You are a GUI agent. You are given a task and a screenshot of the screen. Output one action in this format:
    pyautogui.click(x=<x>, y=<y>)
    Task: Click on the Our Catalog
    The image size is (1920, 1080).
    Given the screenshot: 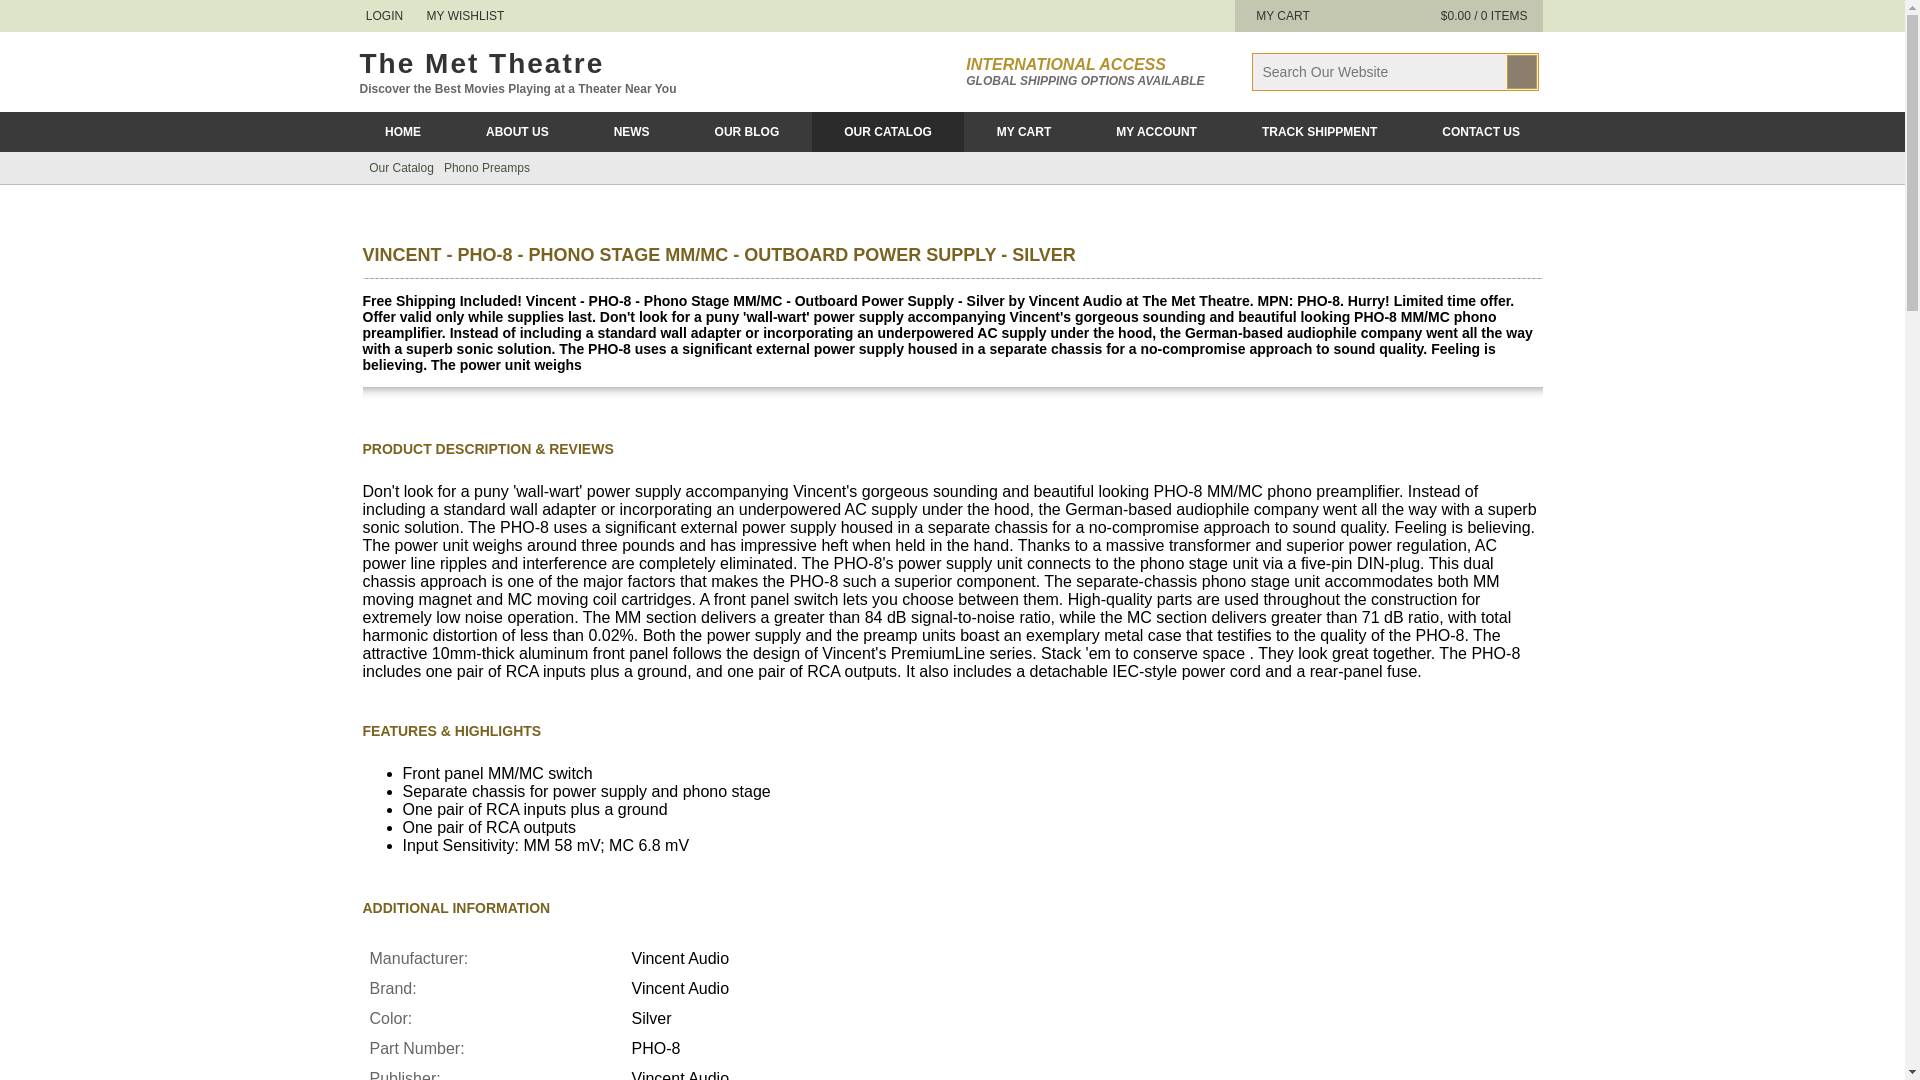 What is the action you would take?
    pyautogui.click(x=400, y=167)
    